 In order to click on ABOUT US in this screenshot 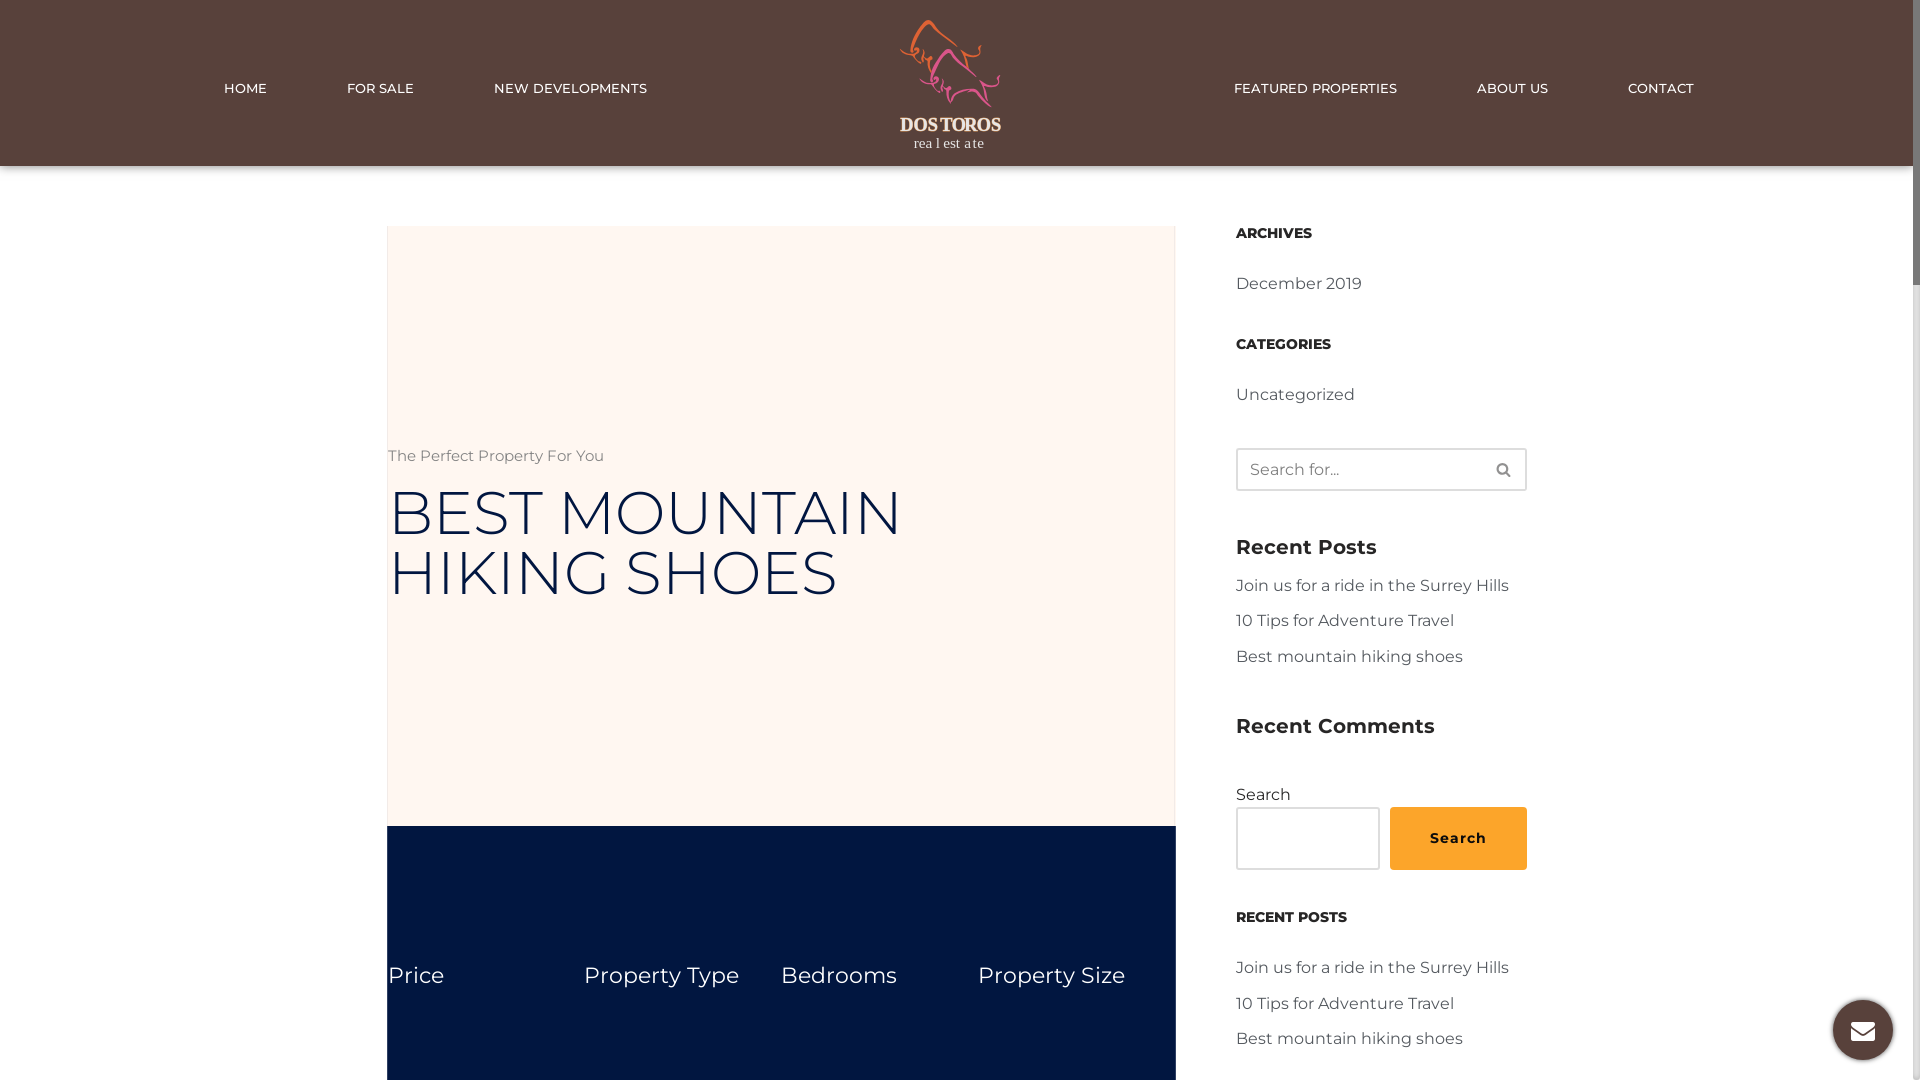, I will do `click(1512, 88)`.